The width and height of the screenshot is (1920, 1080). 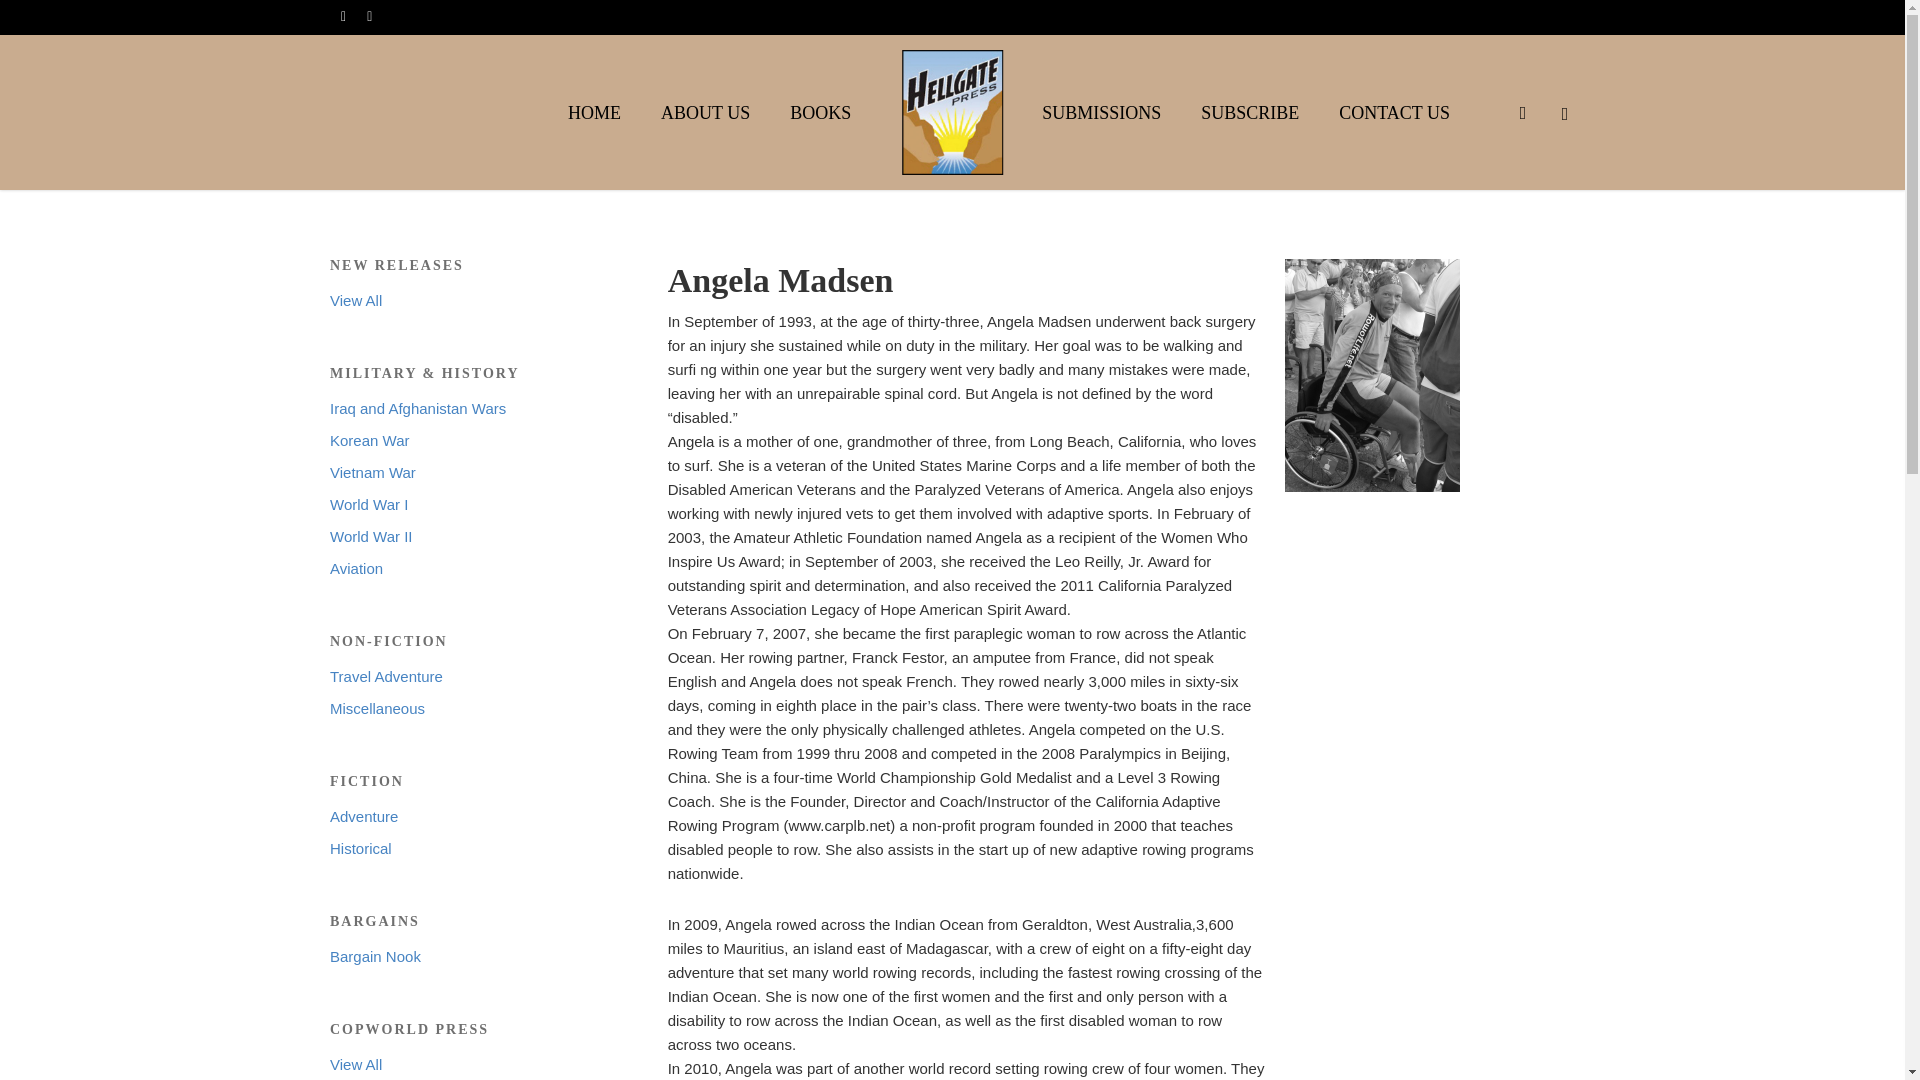 I want to click on search, so click(x=1522, y=112).